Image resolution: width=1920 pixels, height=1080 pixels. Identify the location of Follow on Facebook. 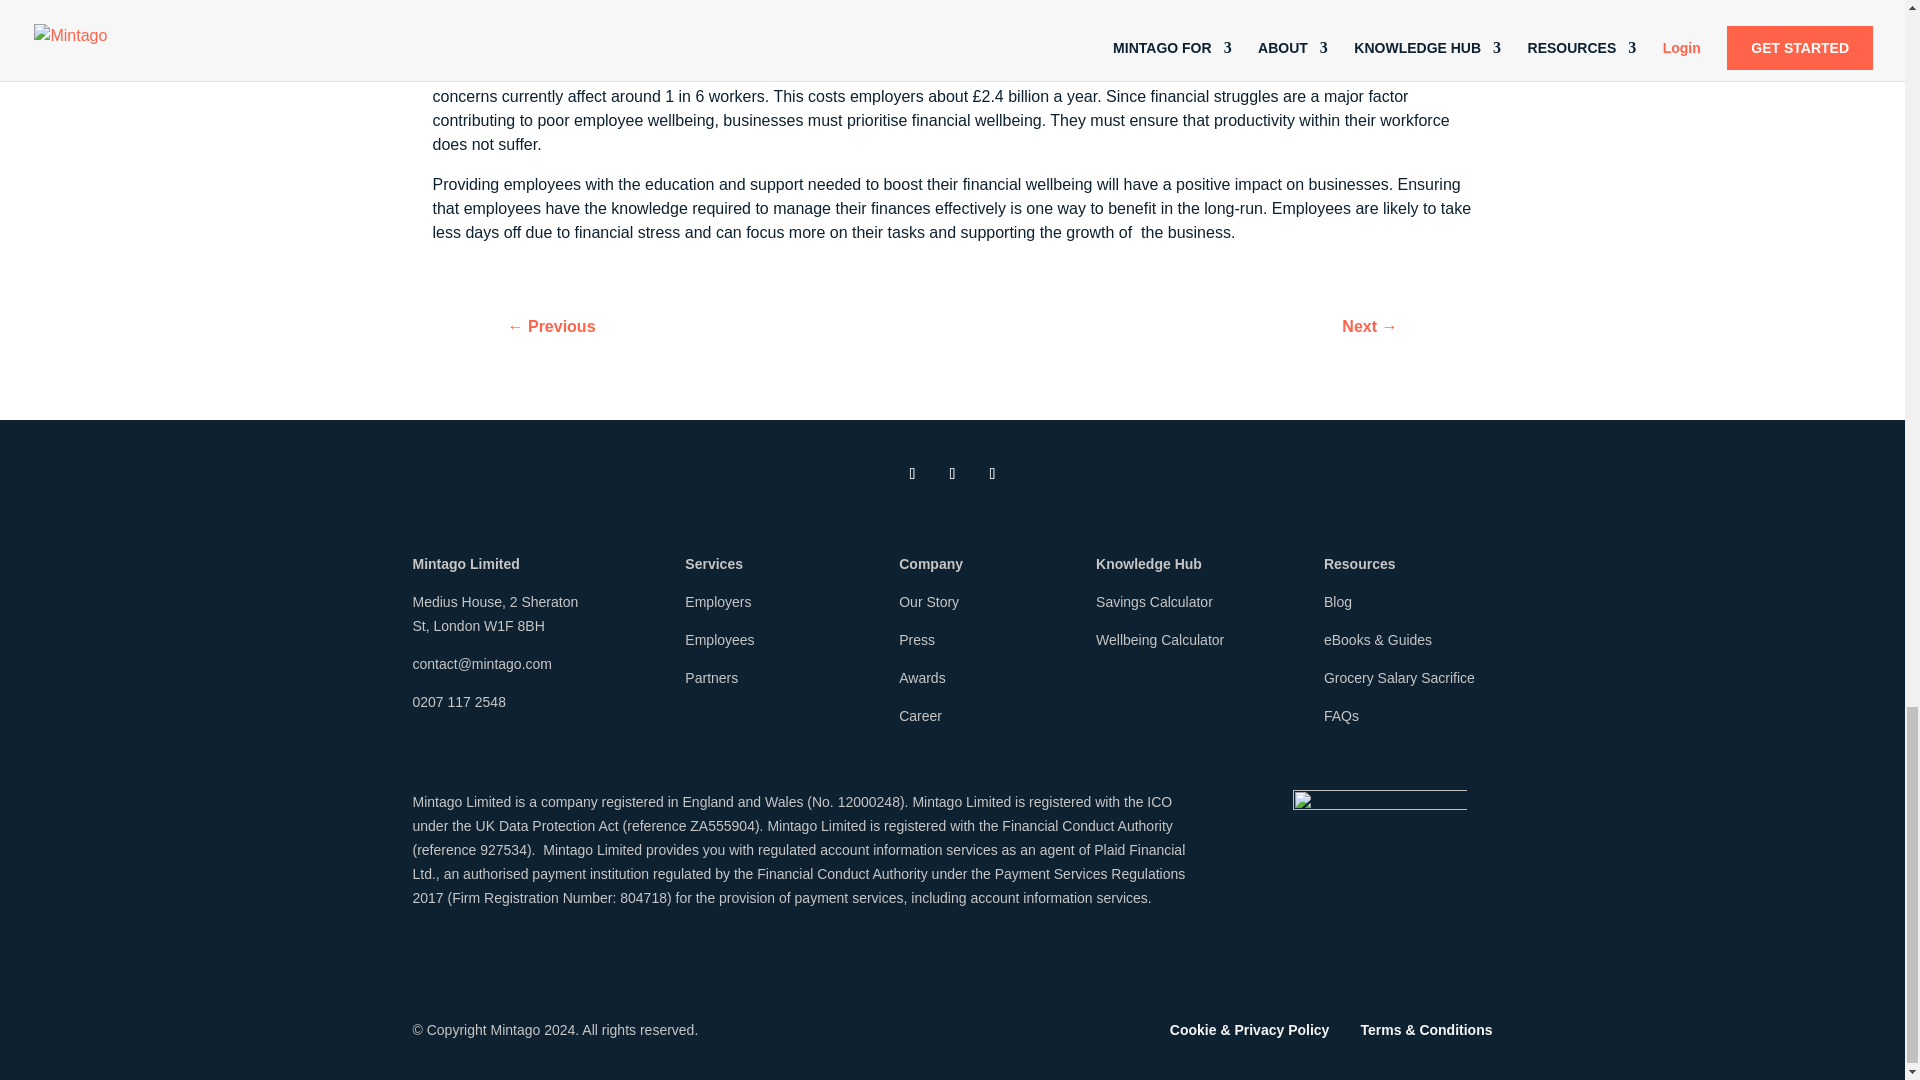
(992, 474).